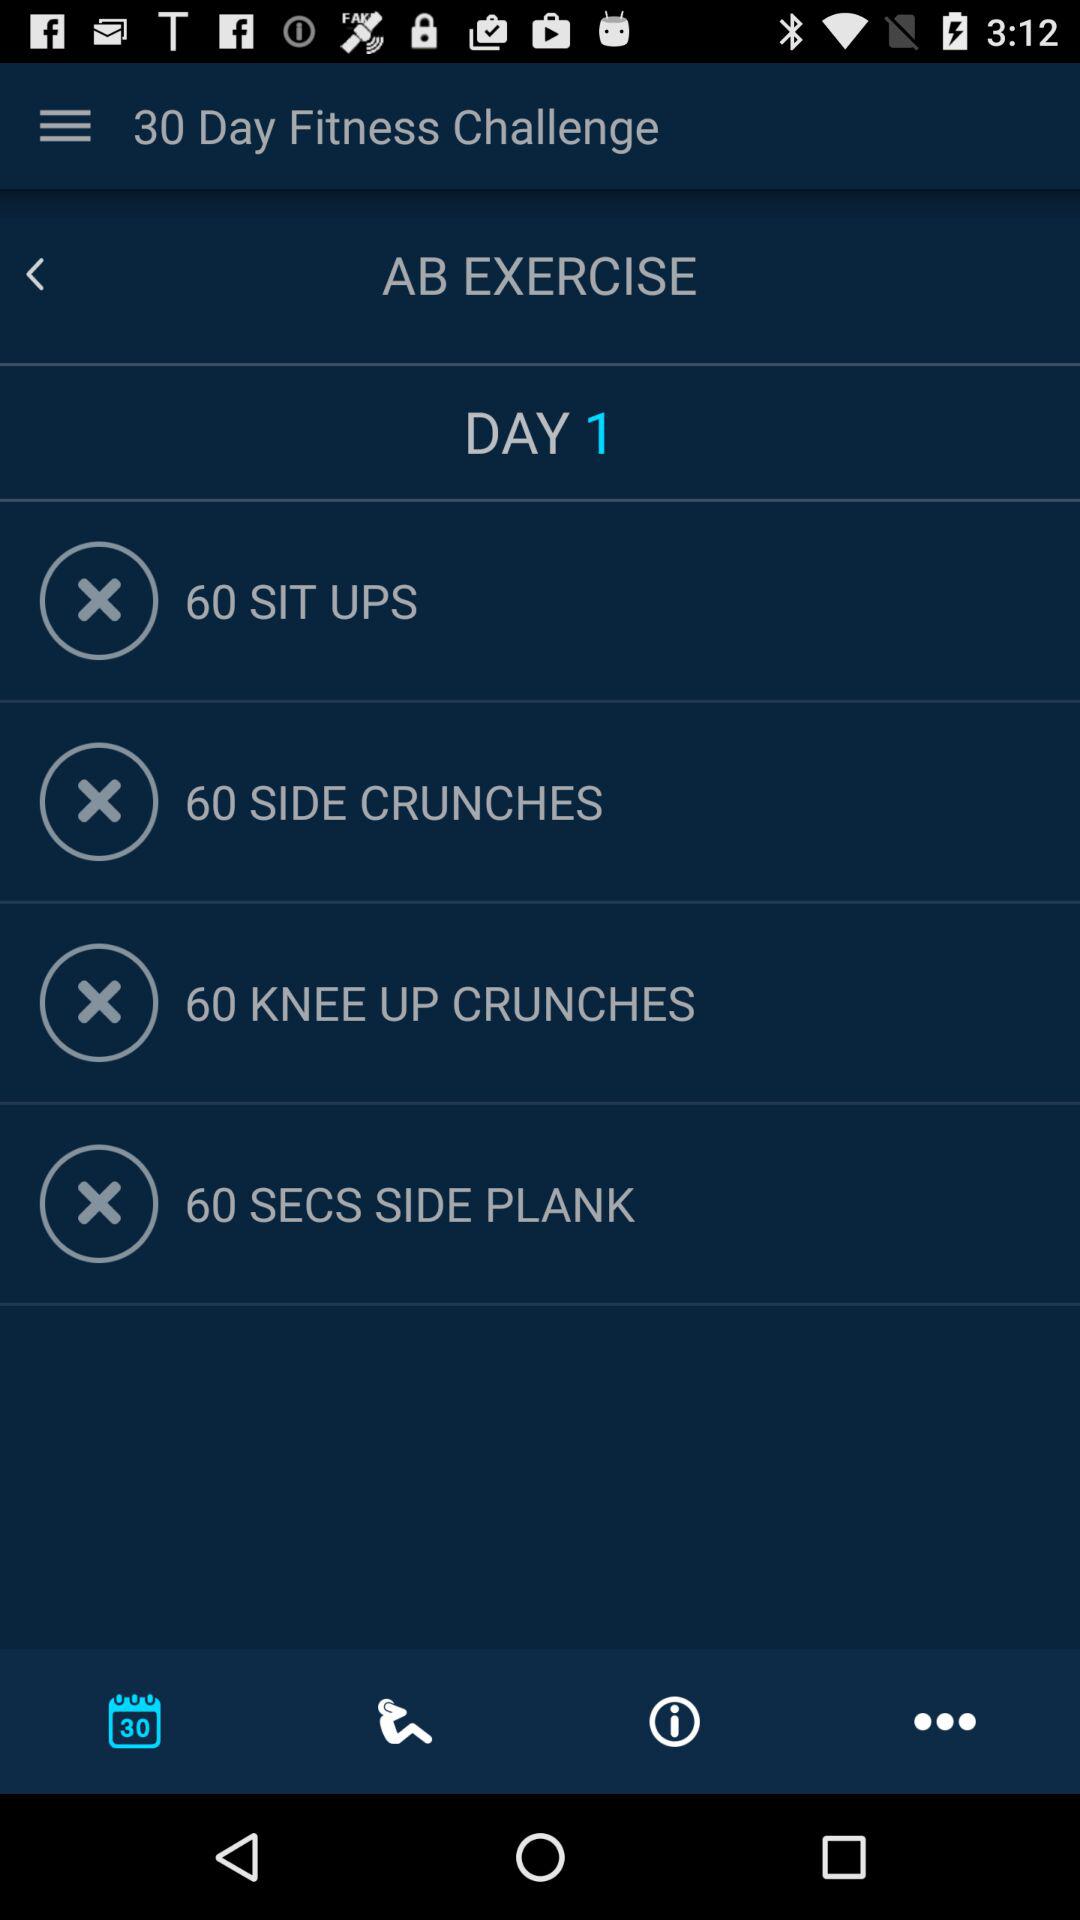 The image size is (1080, 1920). I want to click on swipe to the 60 knee up icon, so click(612, 1002).